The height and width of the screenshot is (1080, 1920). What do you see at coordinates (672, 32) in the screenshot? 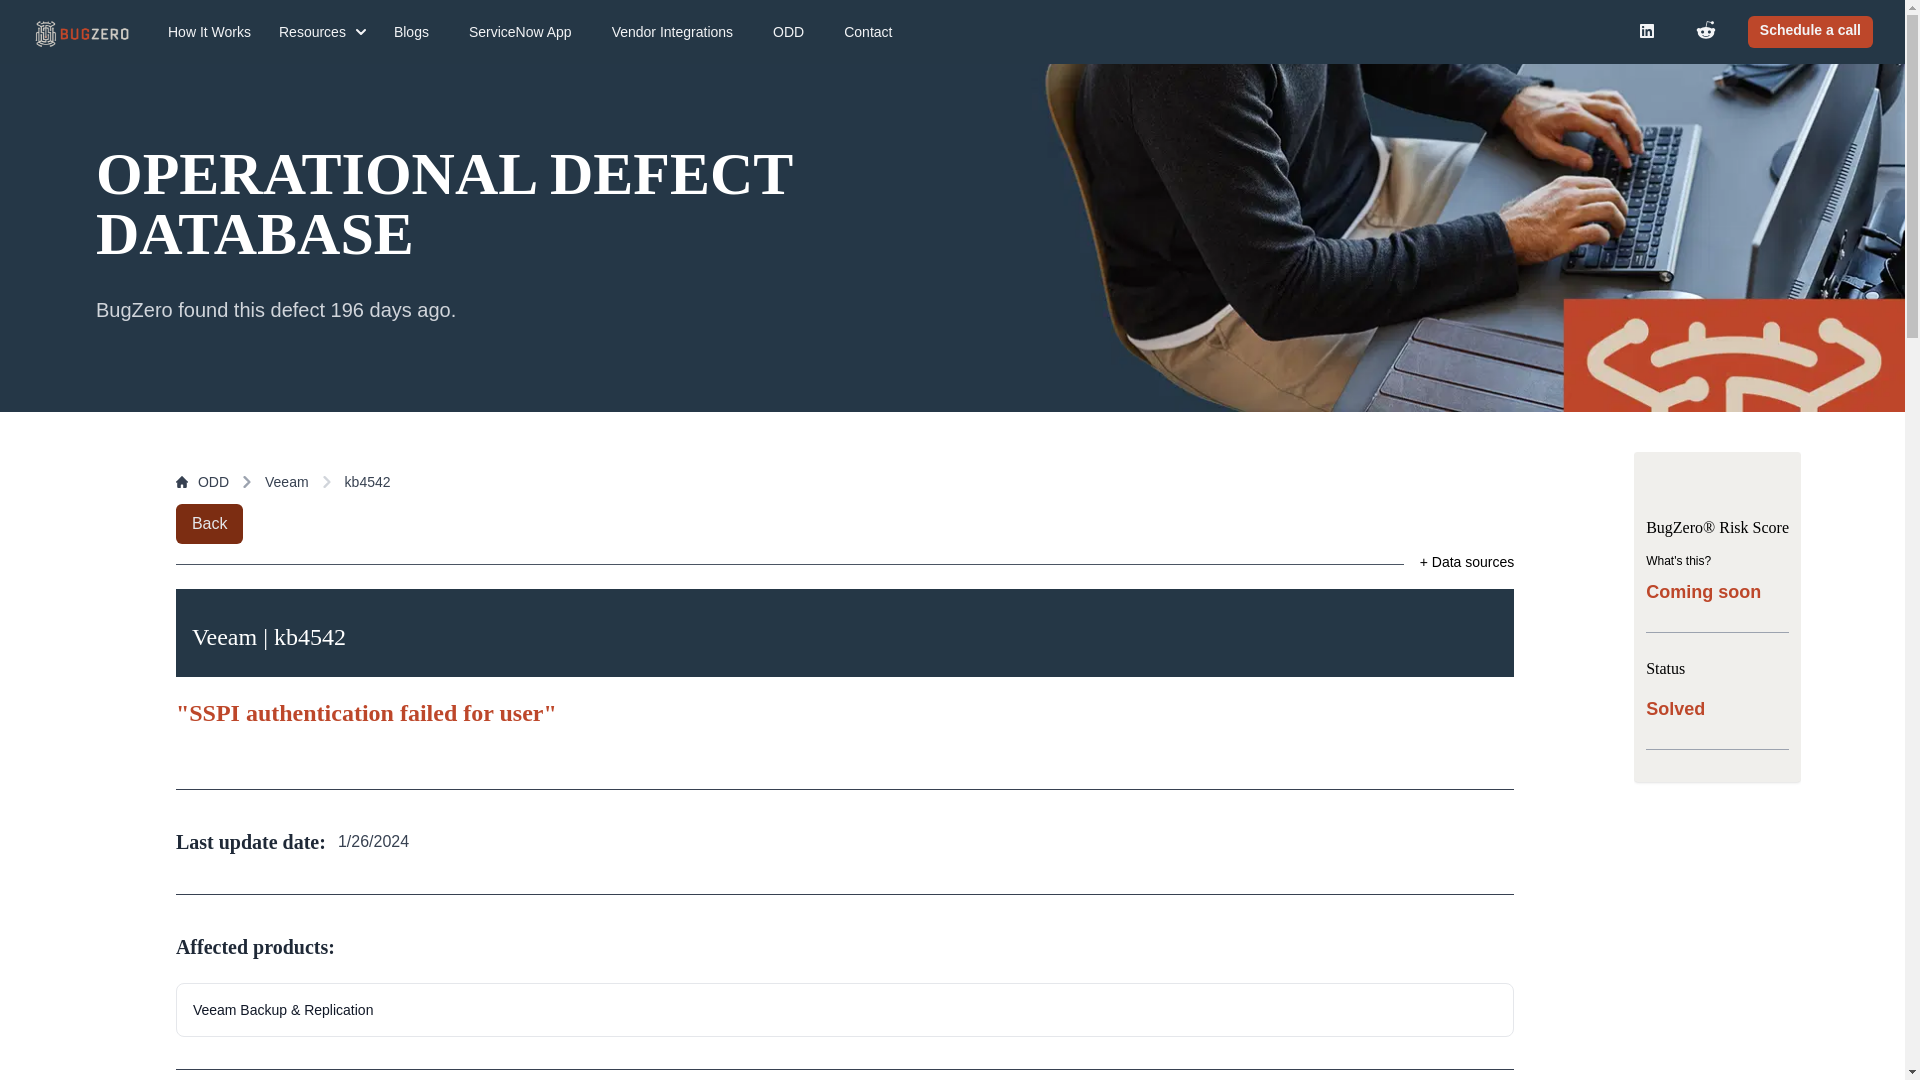
I see `Vendor Integrations` at bounding box center [672, 32].